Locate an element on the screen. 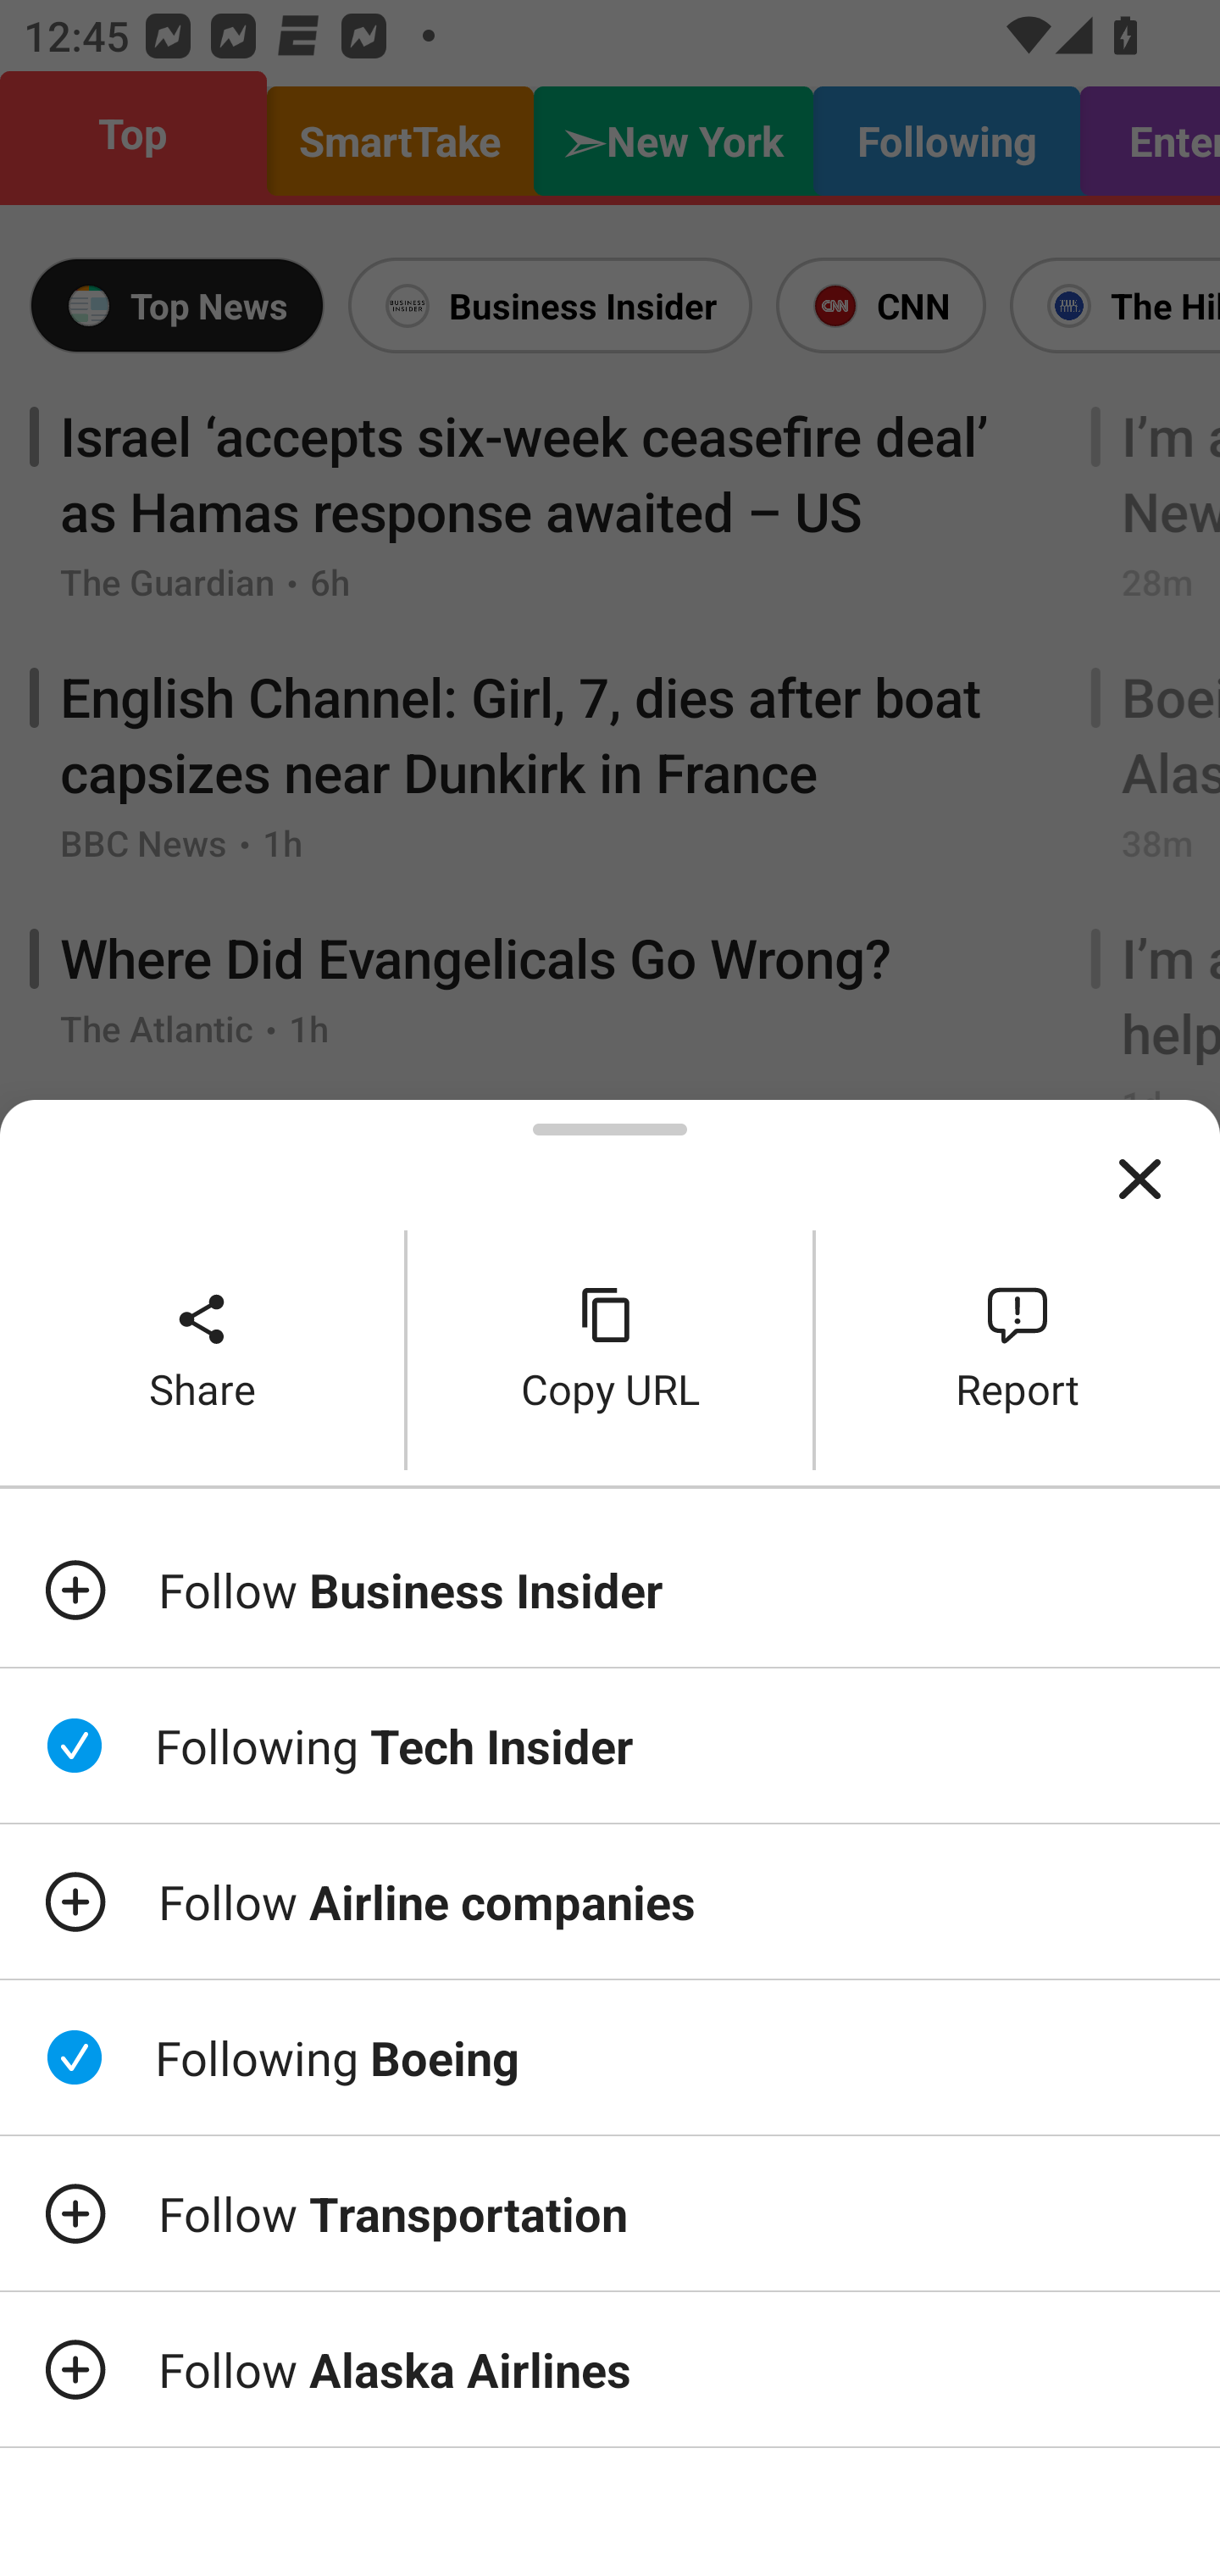 This screenshot has width=1220, height=2576. Share is located at coordinates (202, 1351).